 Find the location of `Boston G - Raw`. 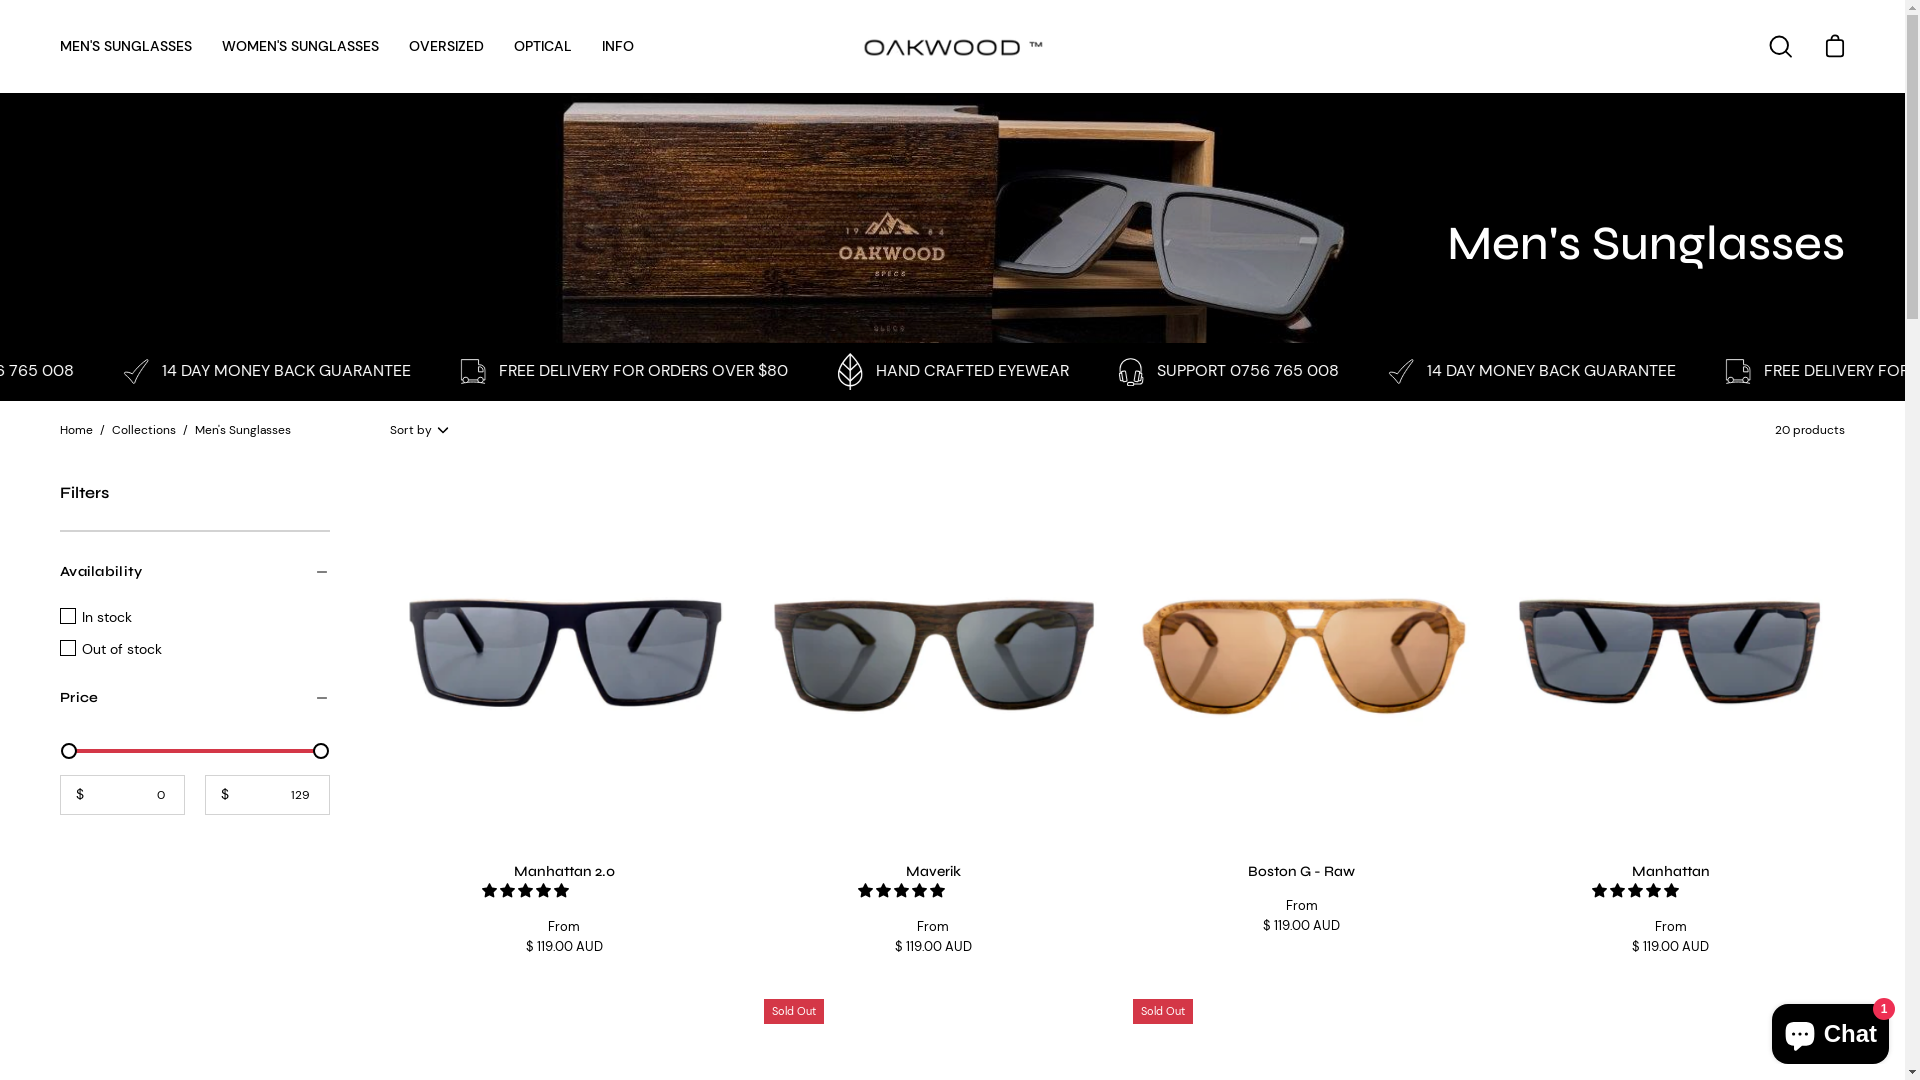

Boston G - Raw is located at coordinates (1302, 652).